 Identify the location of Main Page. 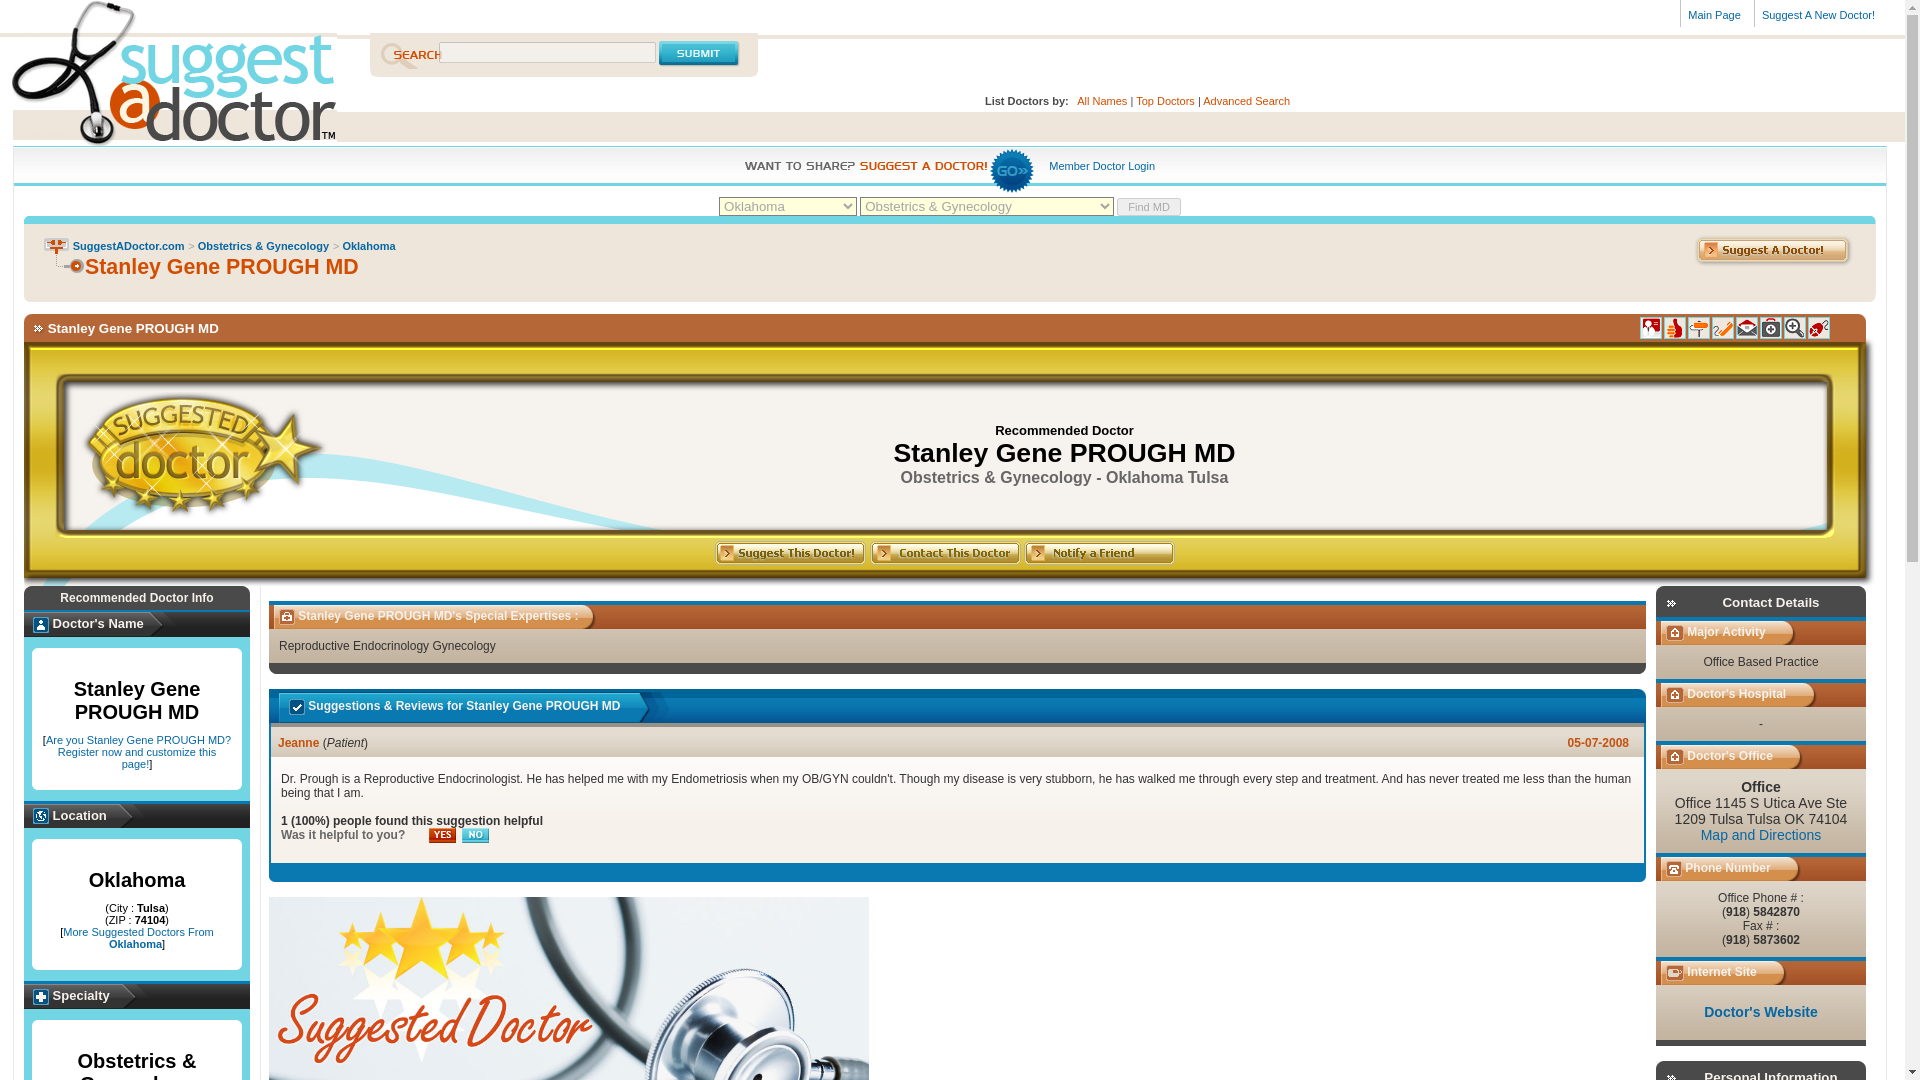
(1716, 14).